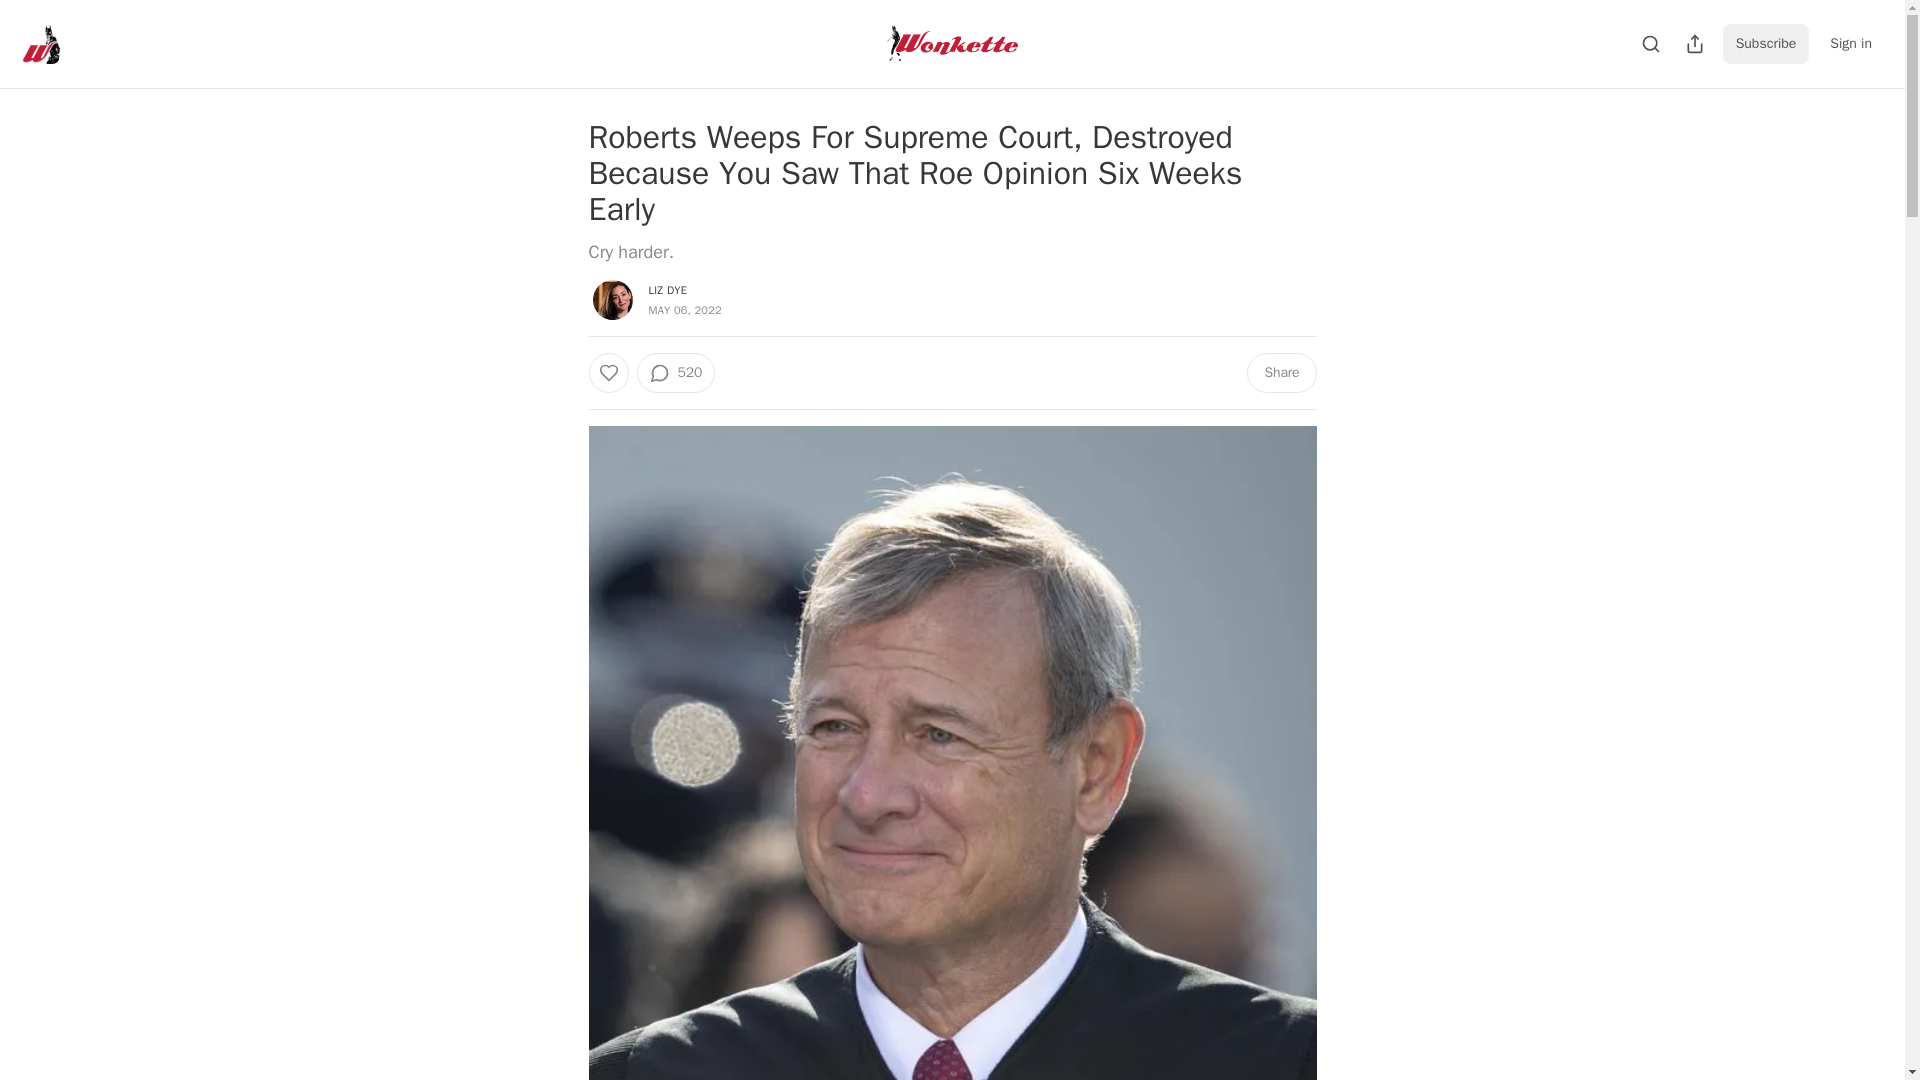 This screenshot has height=1080, width=1920. I want to click on Subscribe, so click(1766, 43).